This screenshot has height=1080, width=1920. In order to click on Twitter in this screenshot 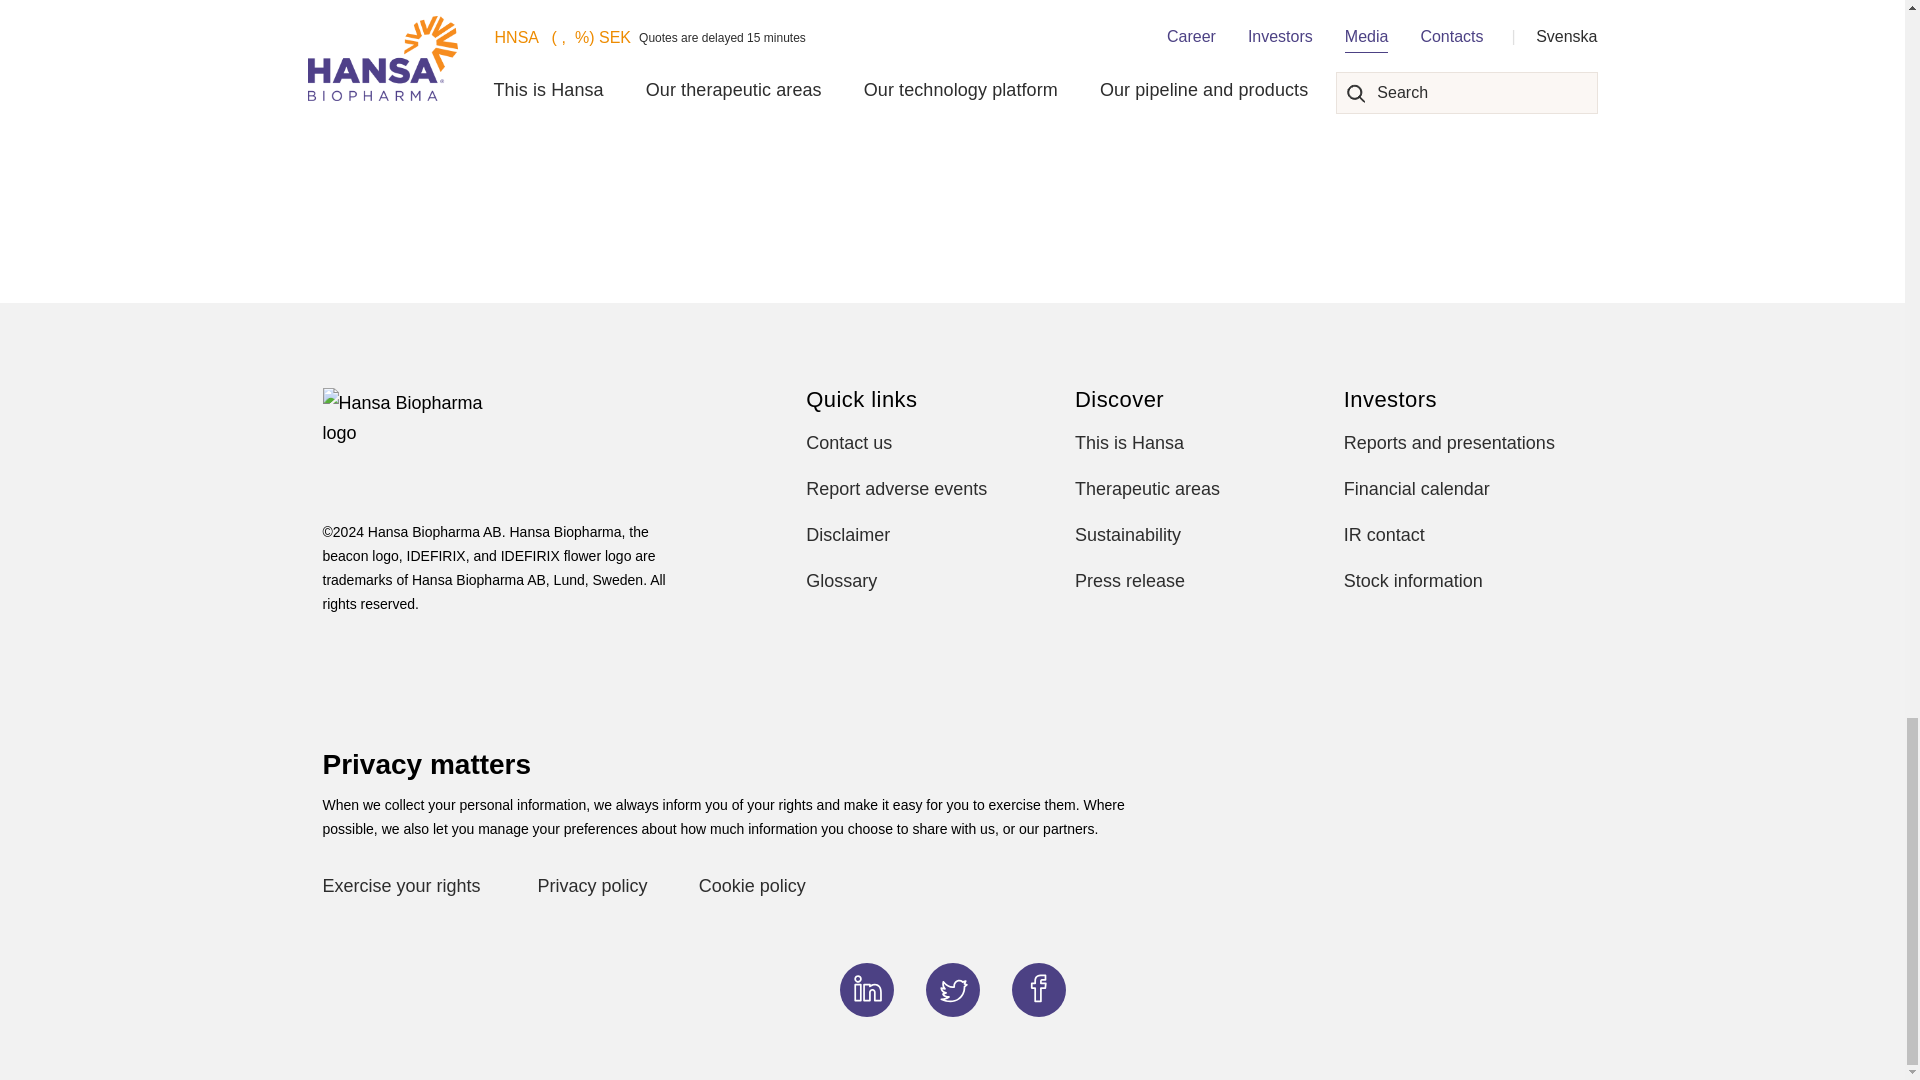, I will do `click(952, 988)`.